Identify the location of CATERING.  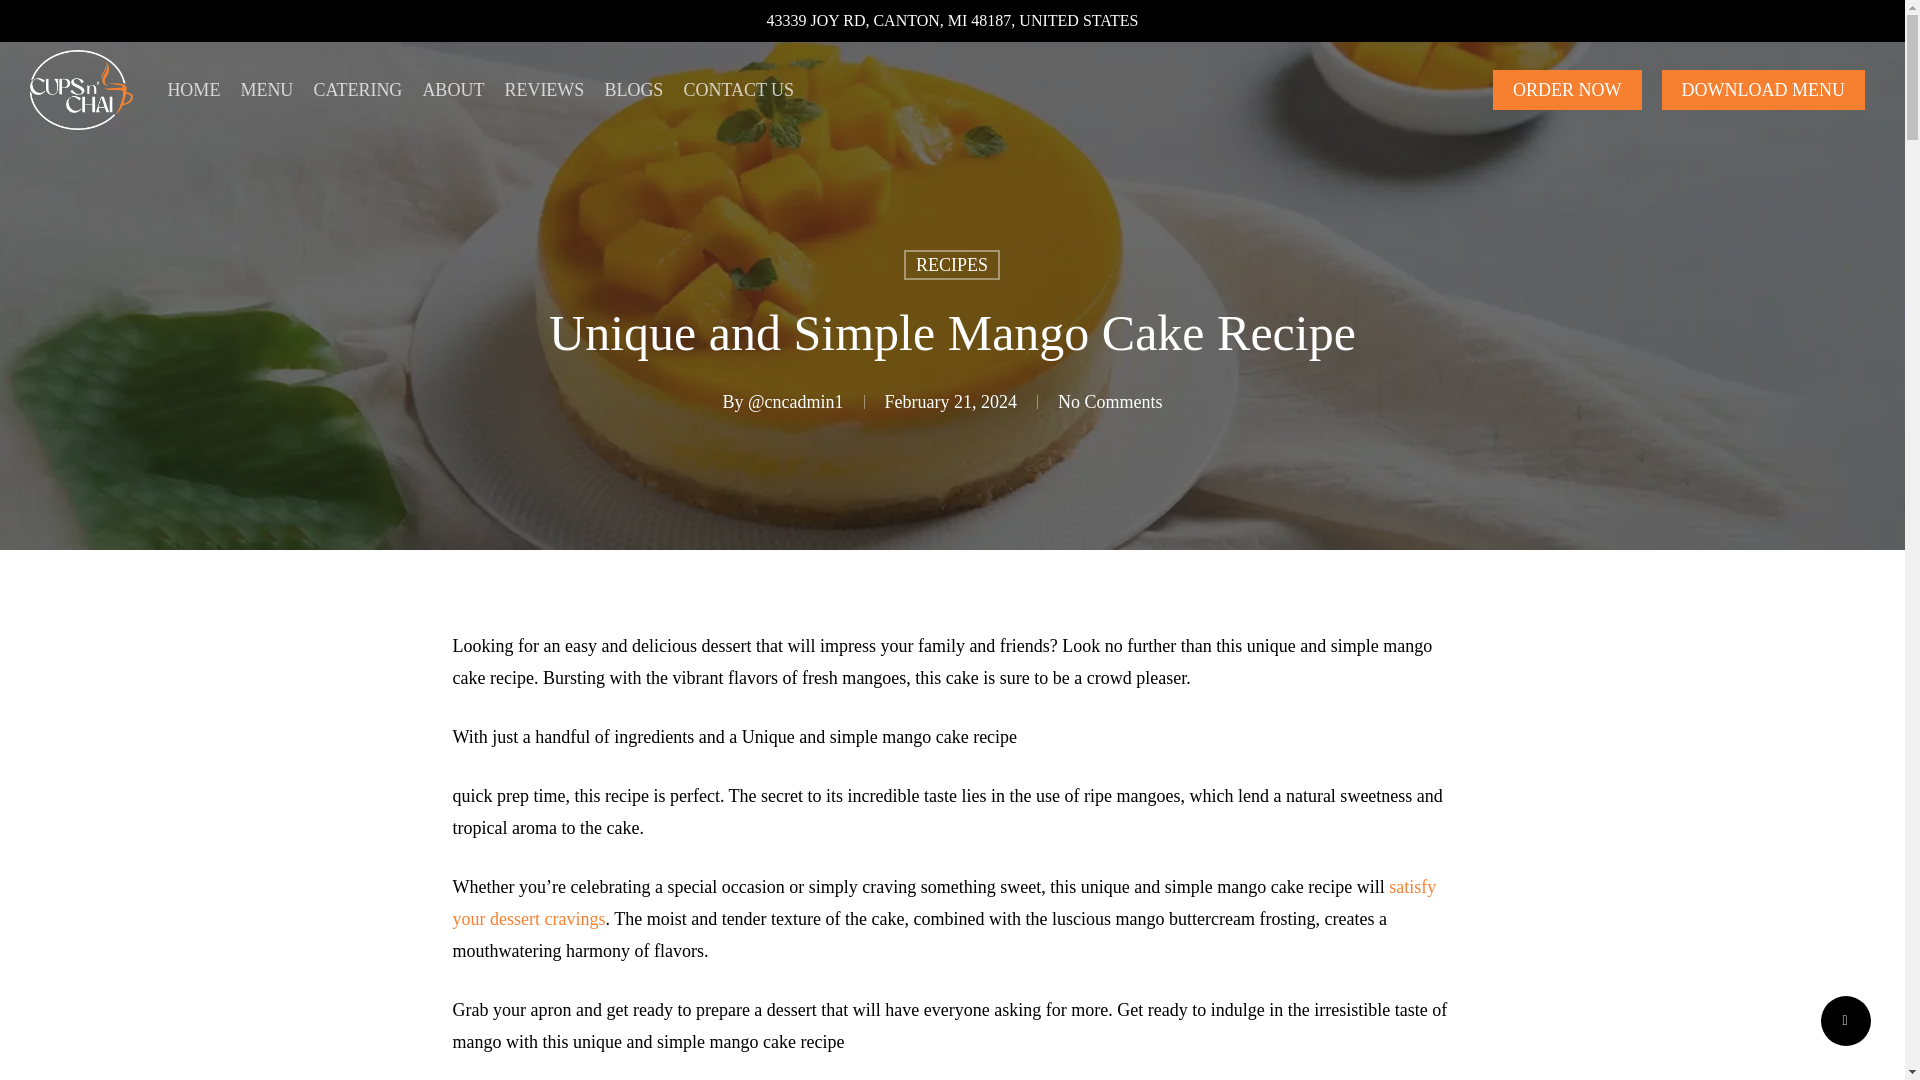
(356, 90).